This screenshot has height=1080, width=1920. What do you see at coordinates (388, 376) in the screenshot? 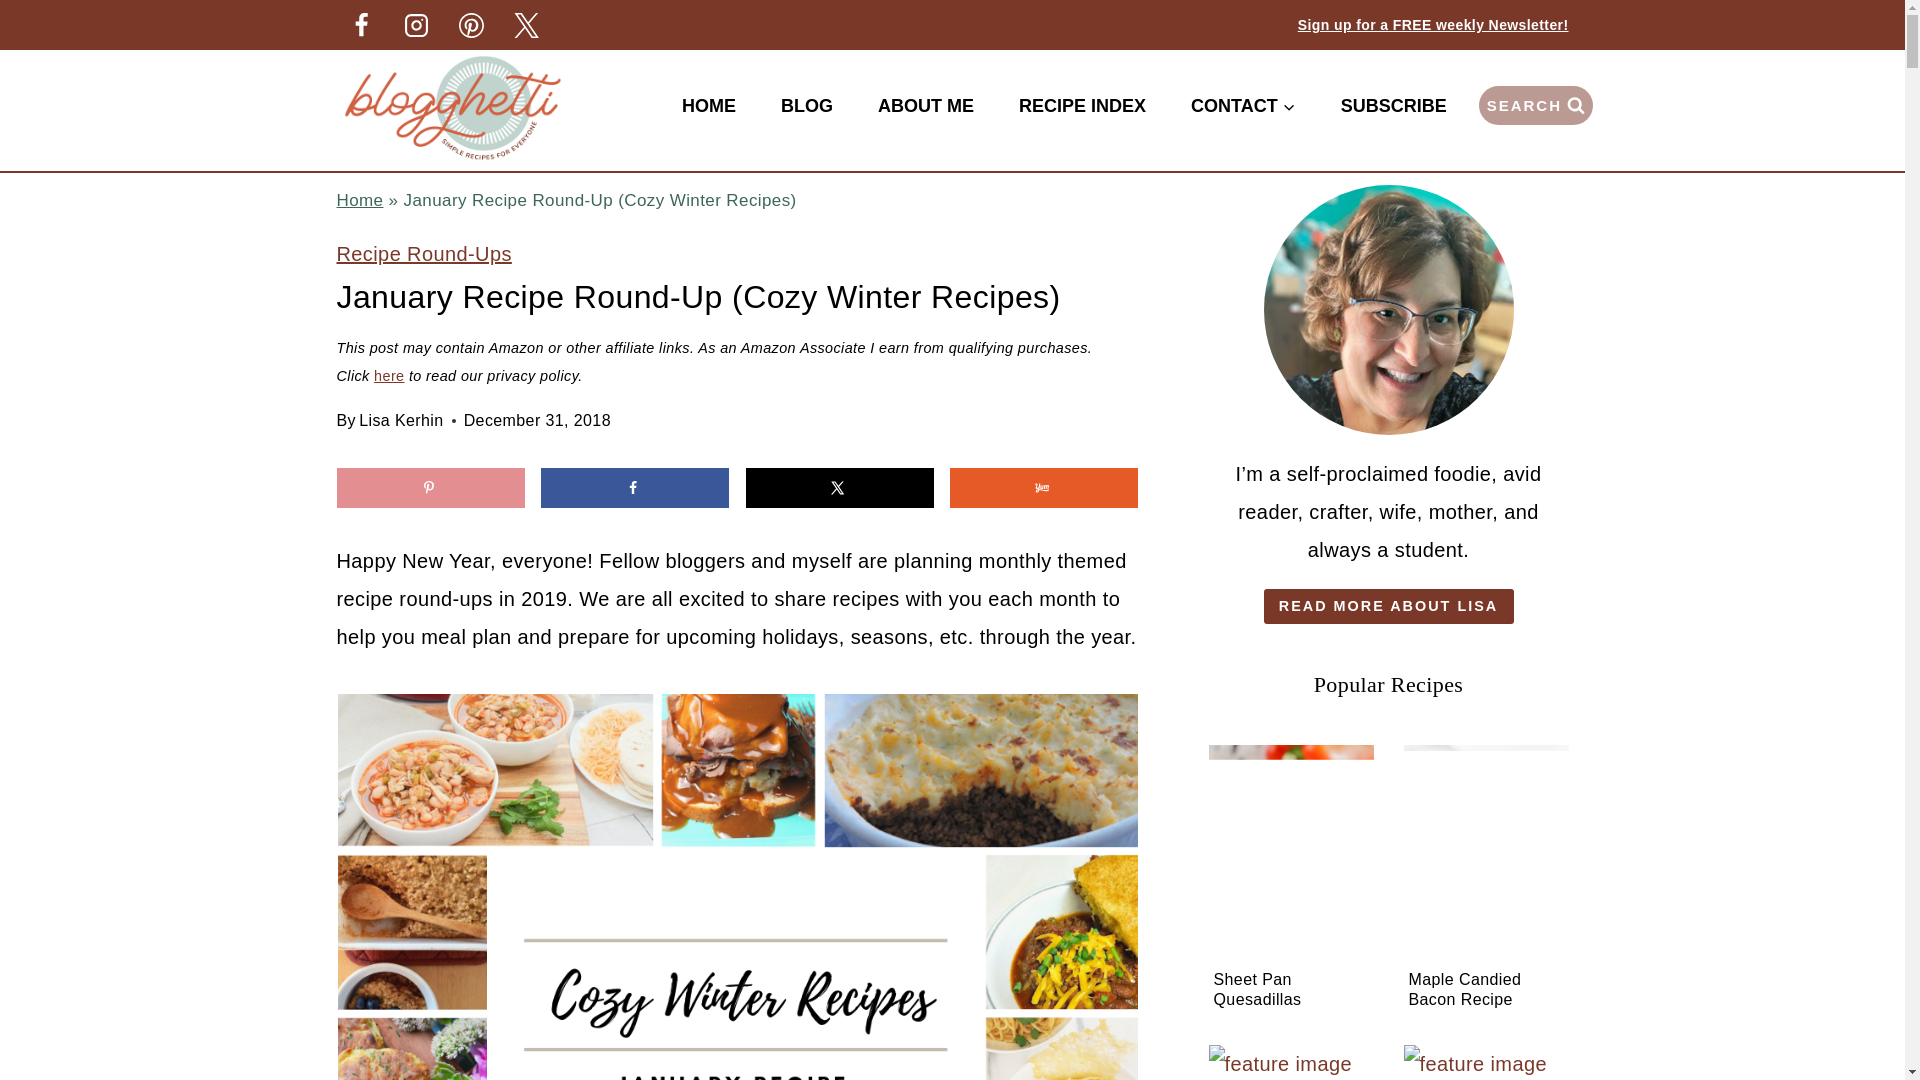
I see `here` at bounding box center [388, 376].